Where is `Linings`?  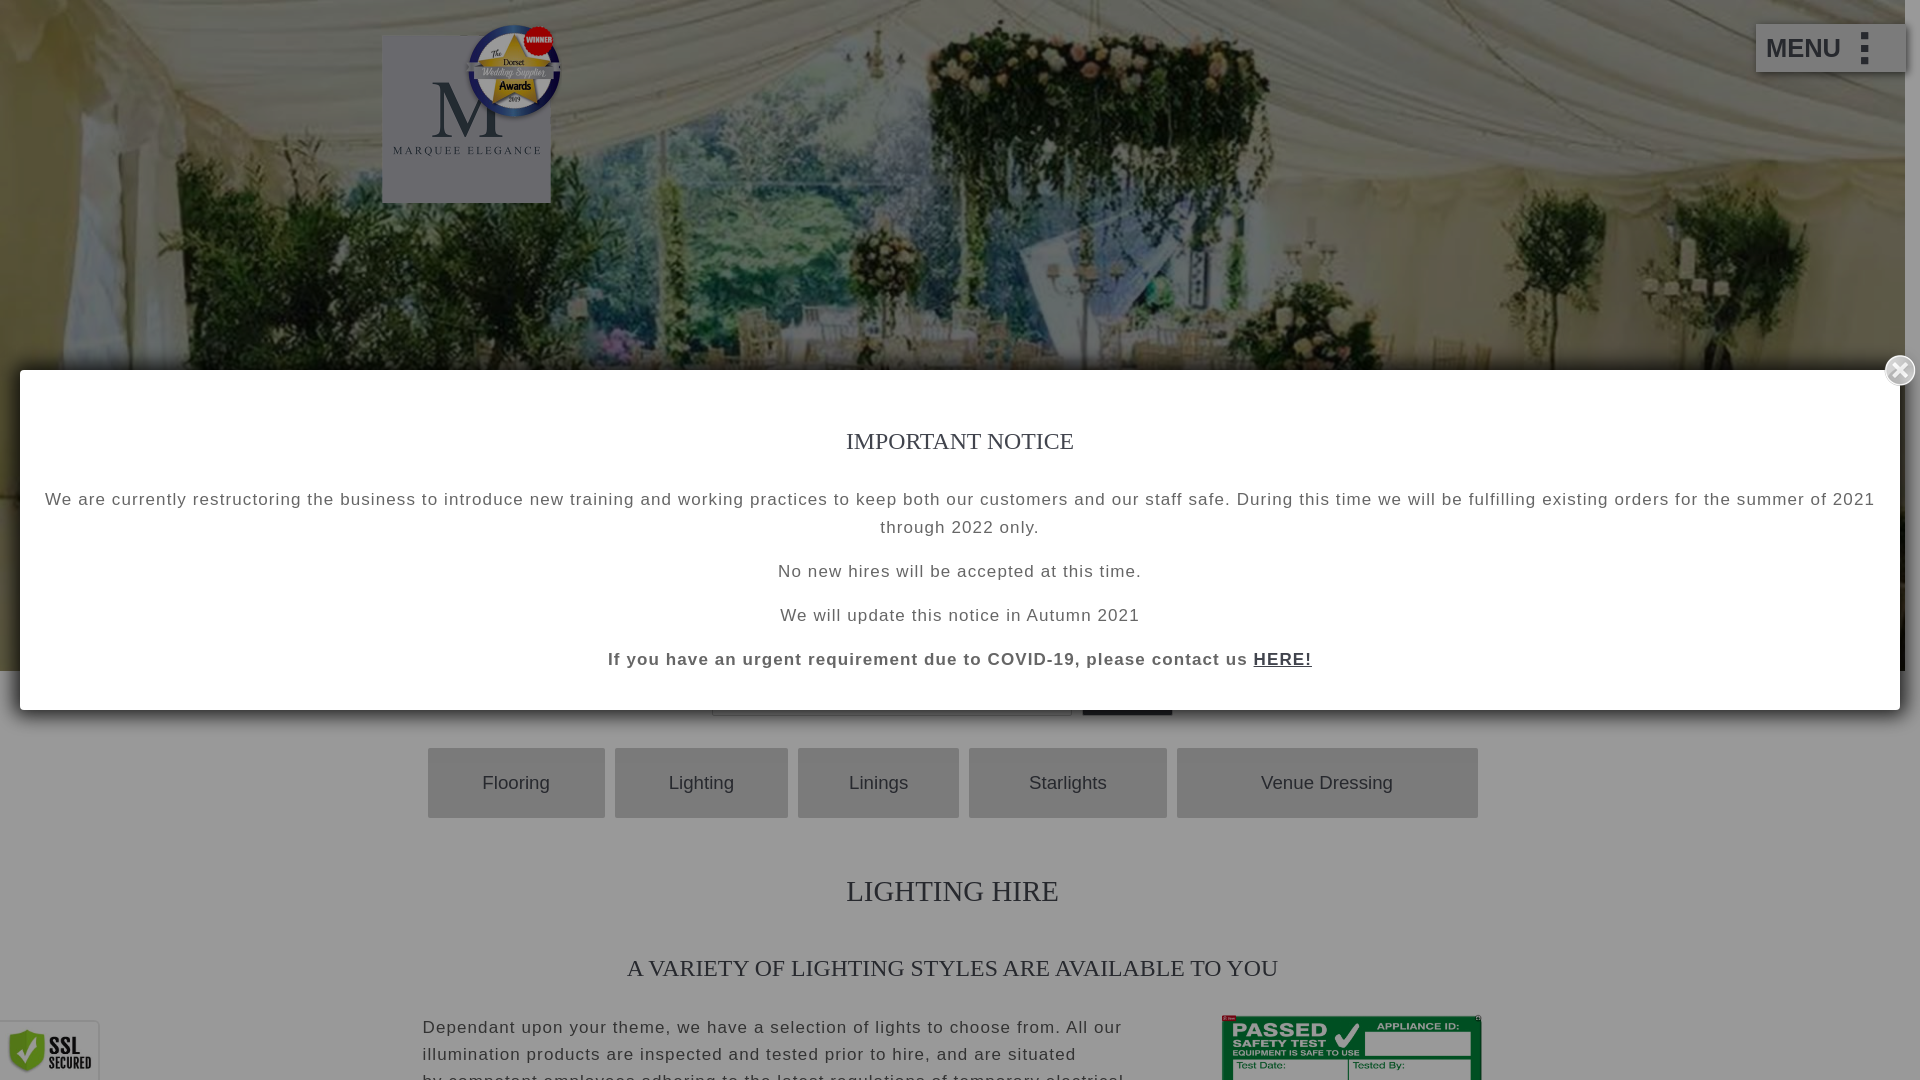 Linings is located at coordinates (878, 783).